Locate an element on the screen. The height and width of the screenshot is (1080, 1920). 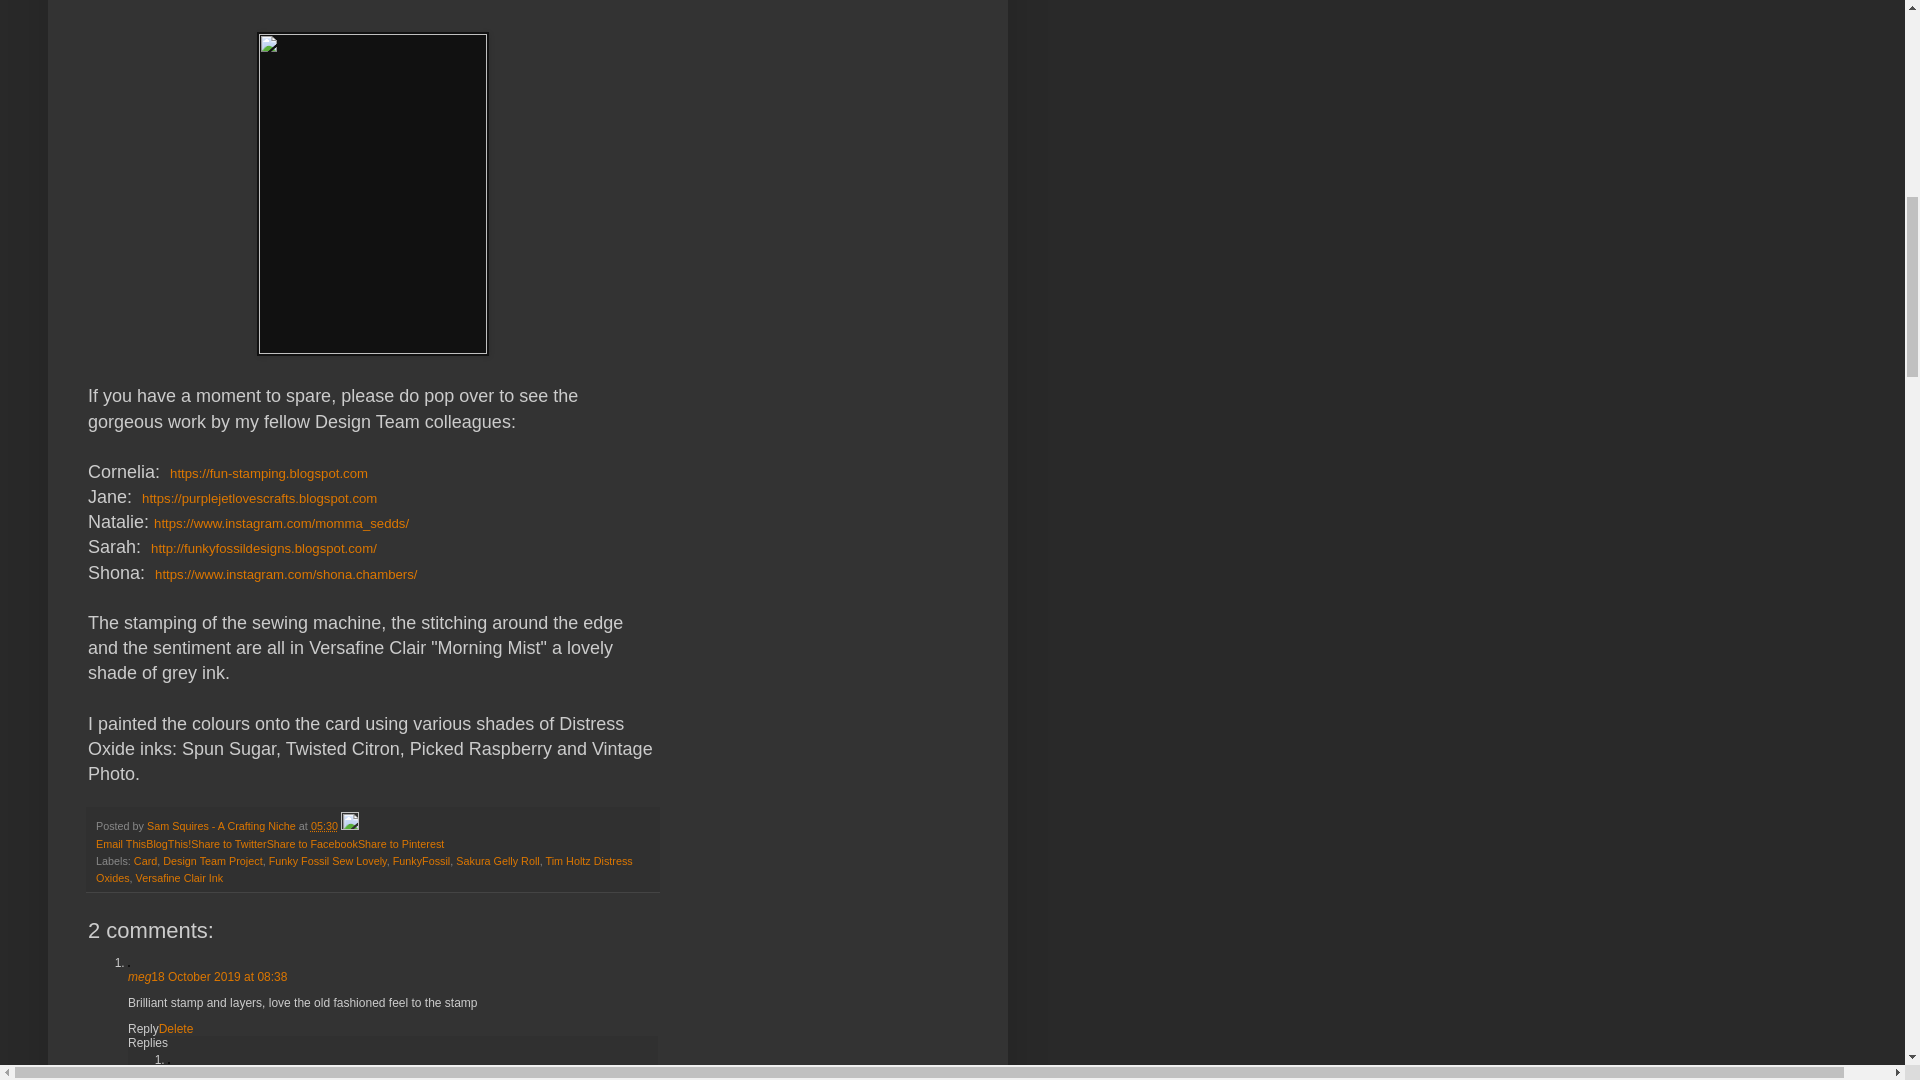
Funky Fossil Sew Lovely is located at coordinates (328, 861).